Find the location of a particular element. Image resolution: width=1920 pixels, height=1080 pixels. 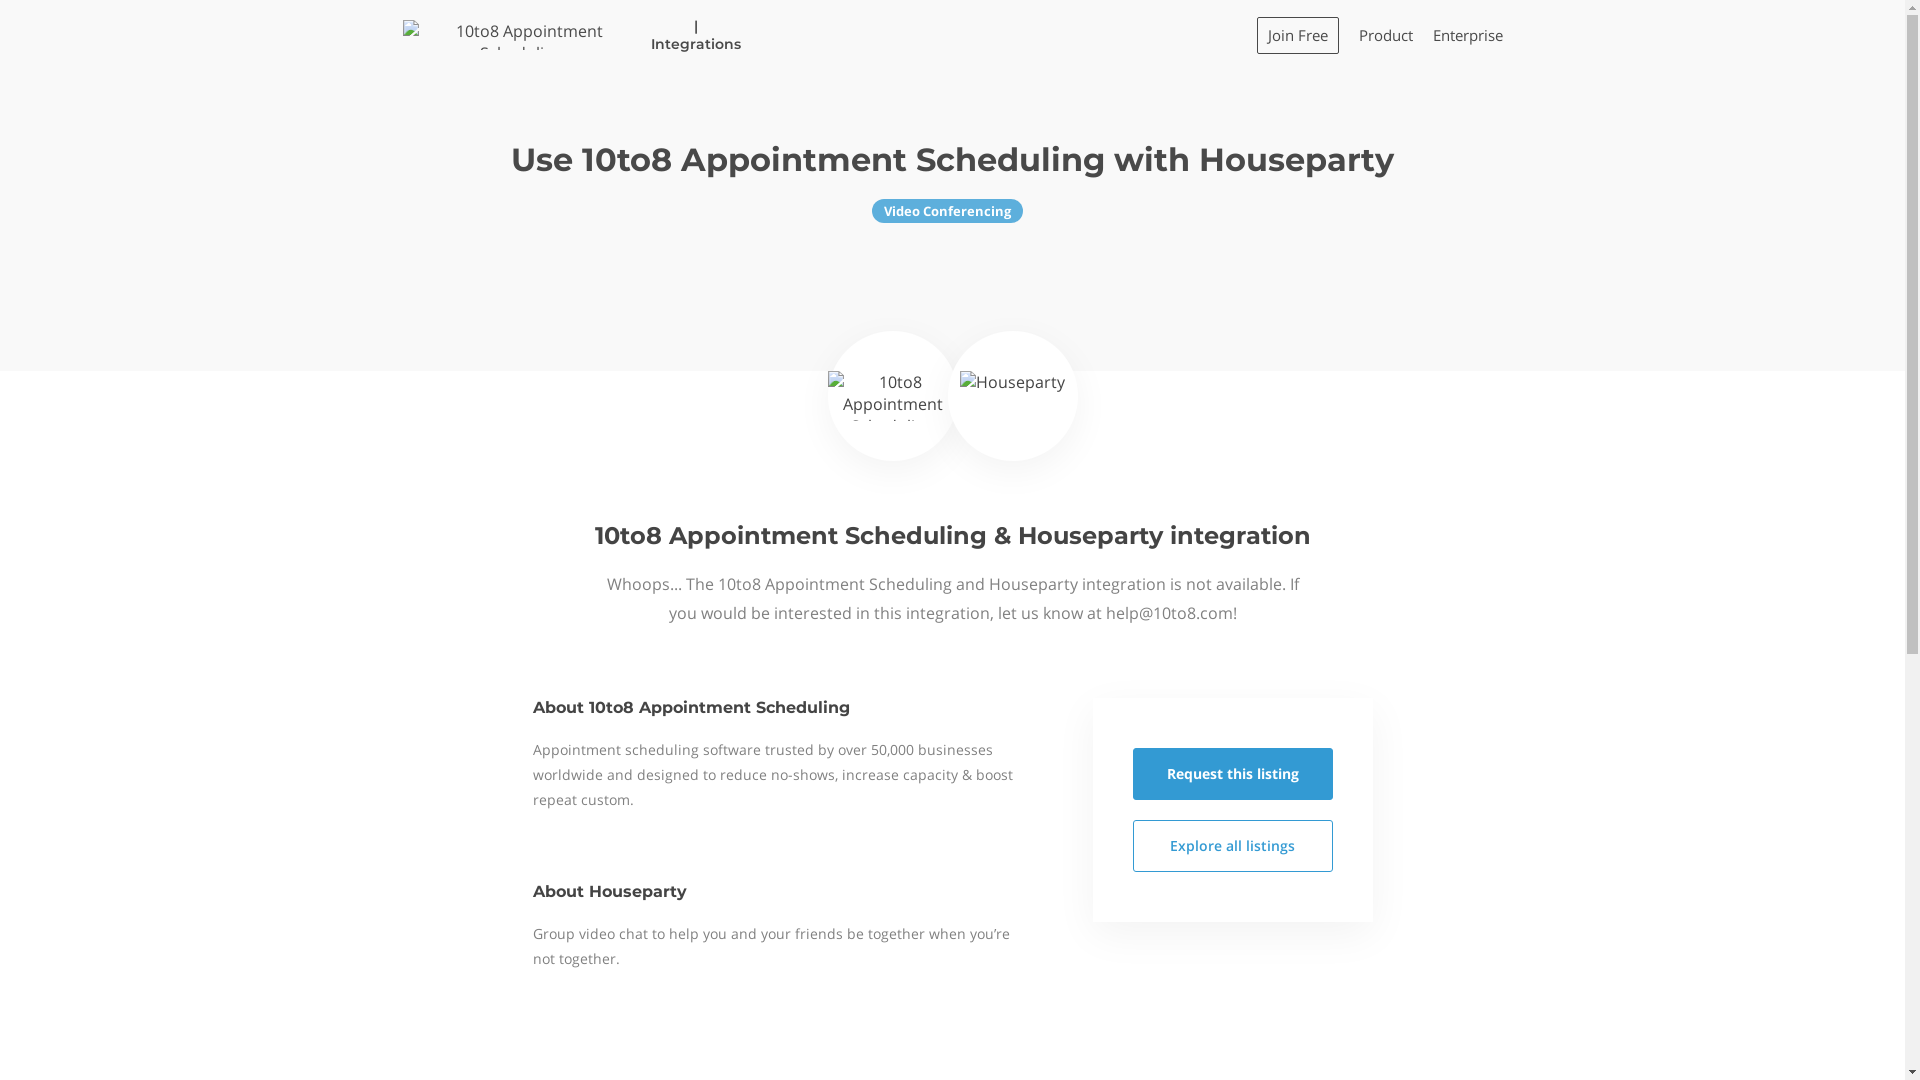

10to8 Appointment Scheduling is located at coordinates (520, 35).